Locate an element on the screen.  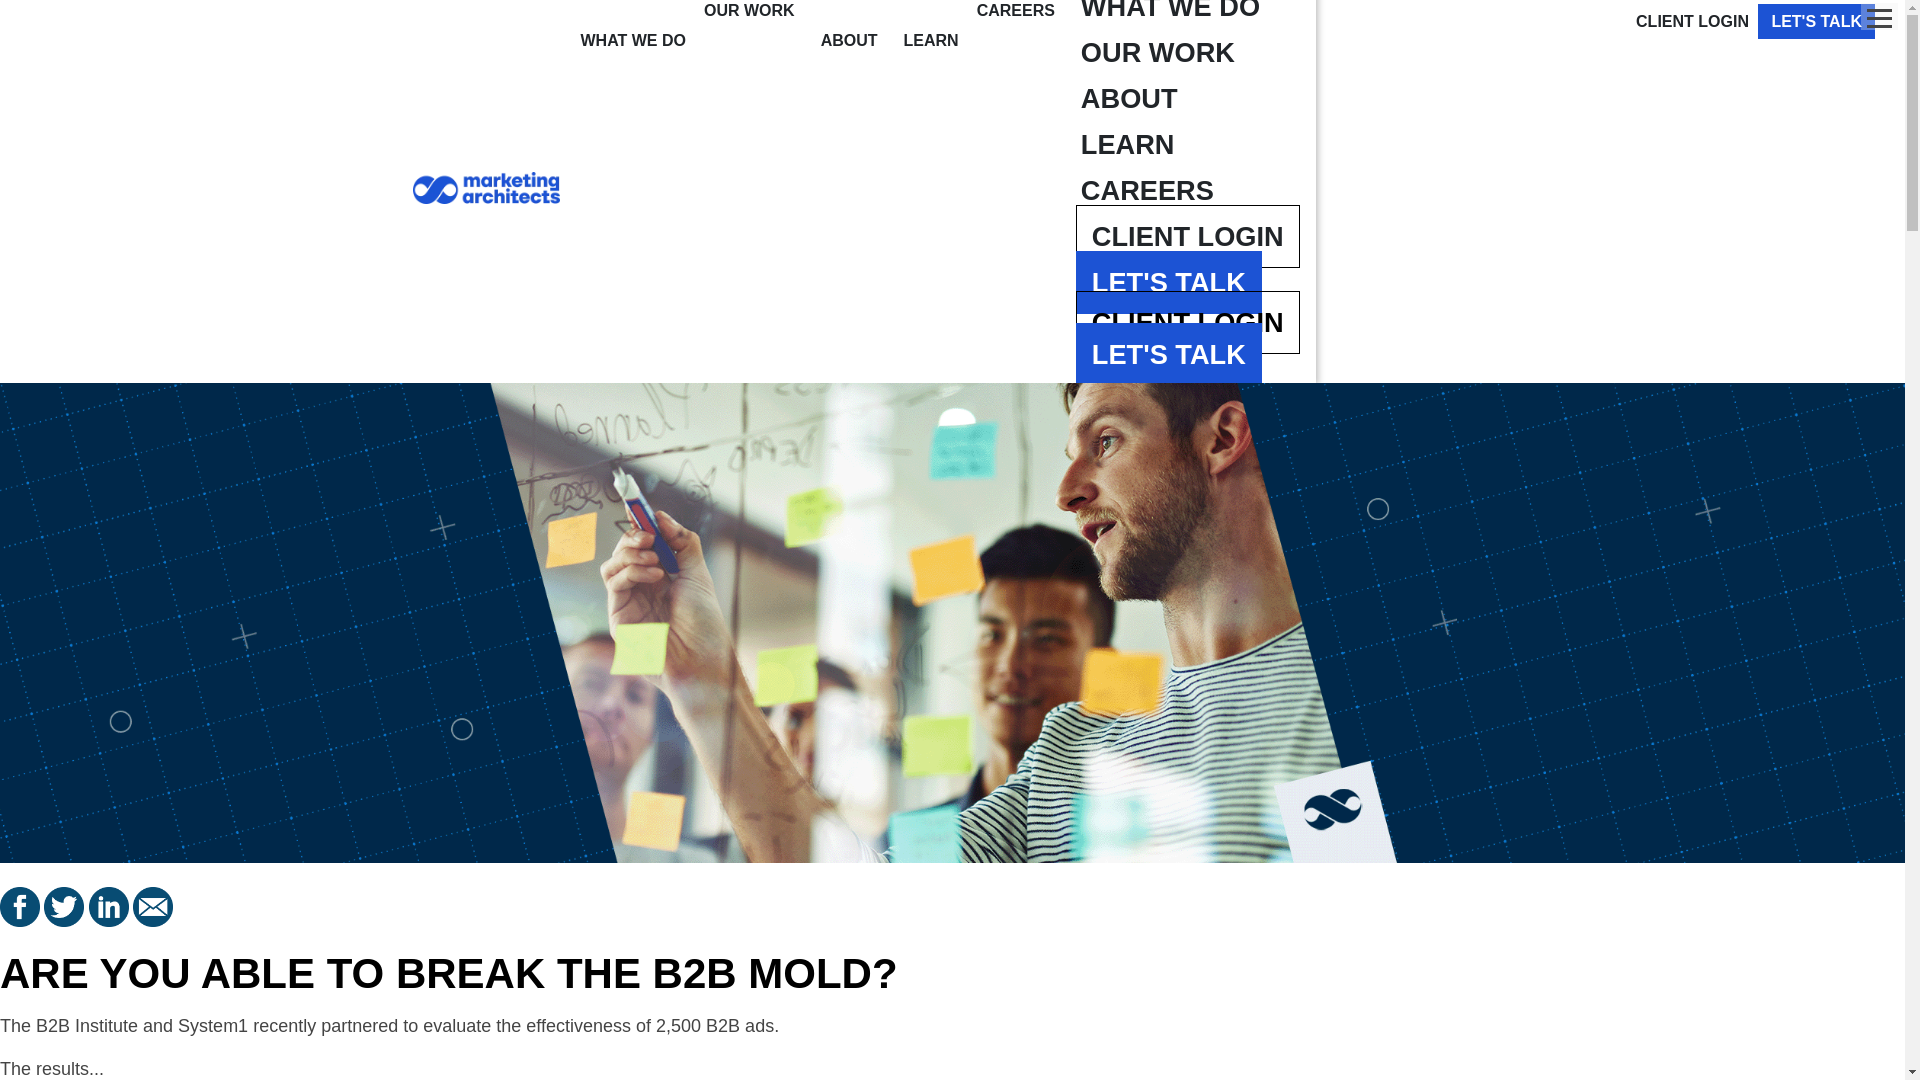
WHAT WE DO is located at coordinates (634, 40).